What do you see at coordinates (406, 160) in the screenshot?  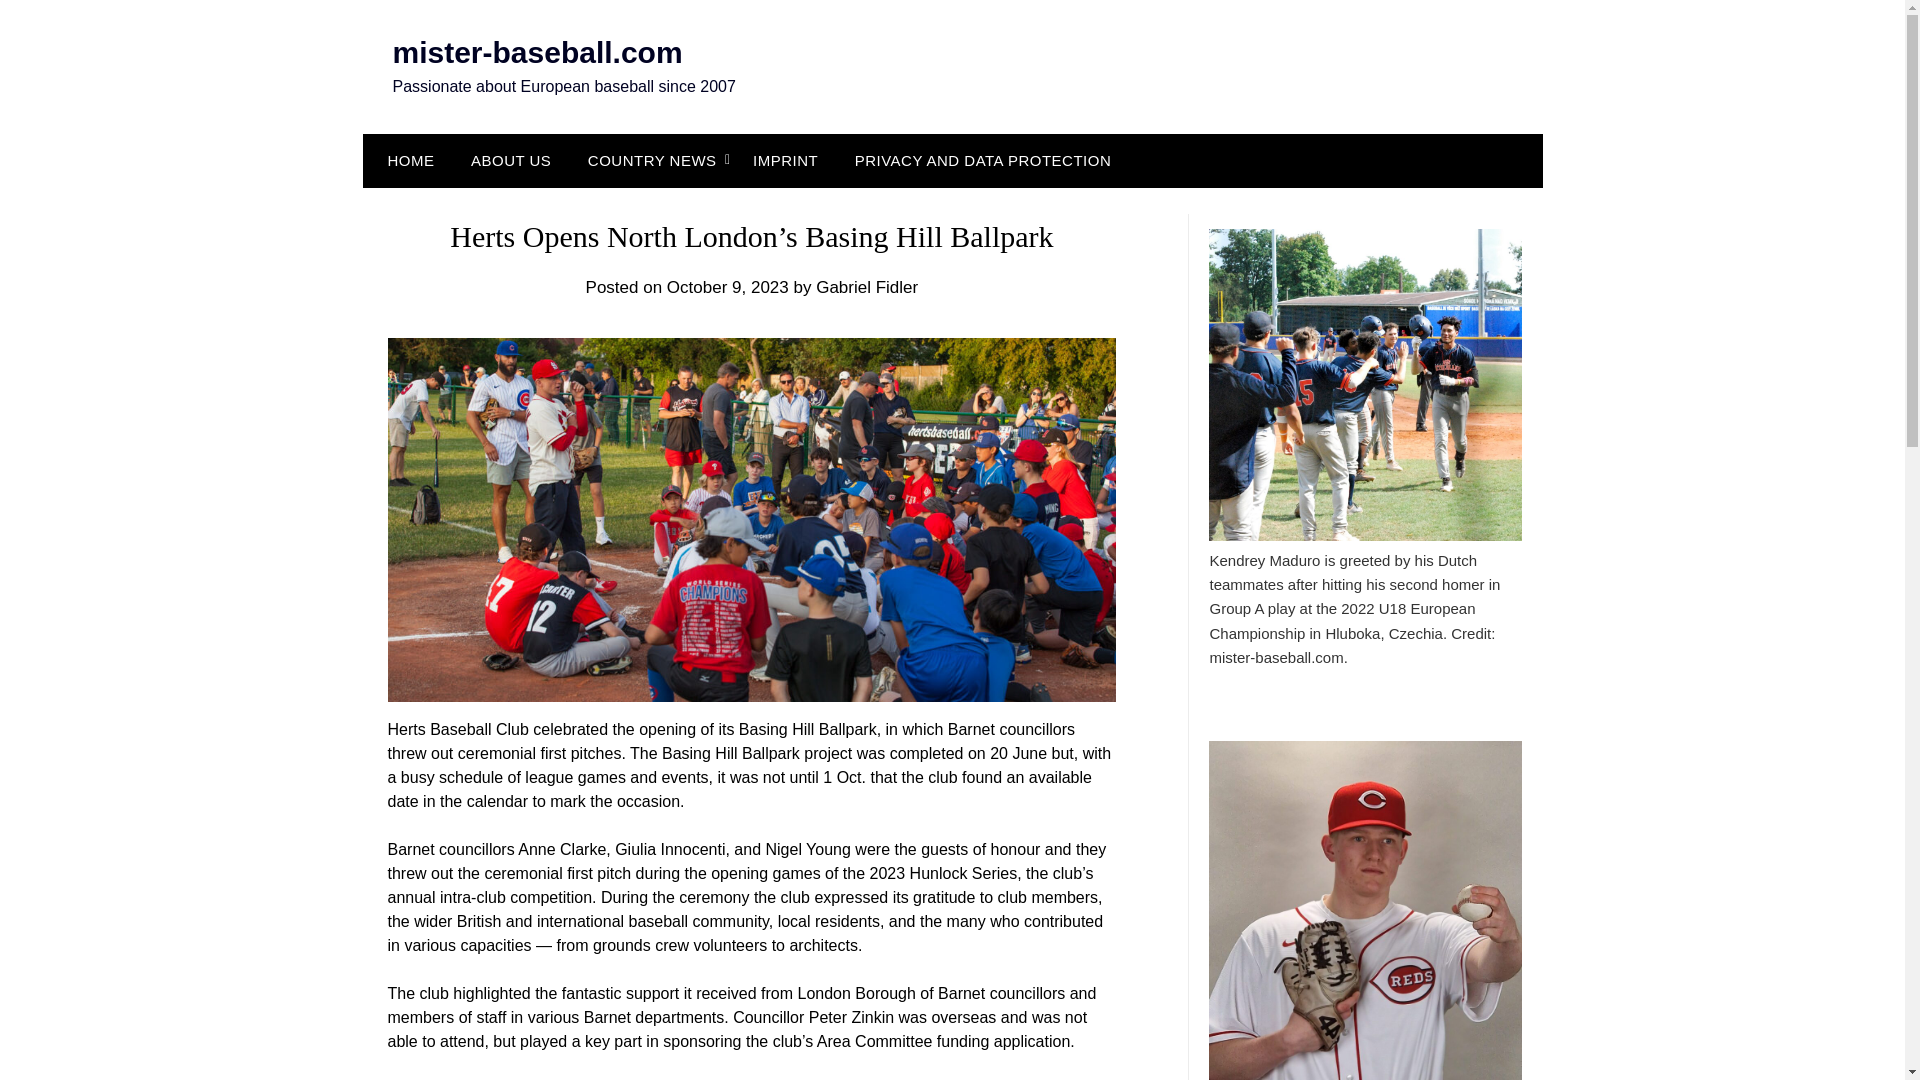 I see `HOME` at bounding box center [406, 160].